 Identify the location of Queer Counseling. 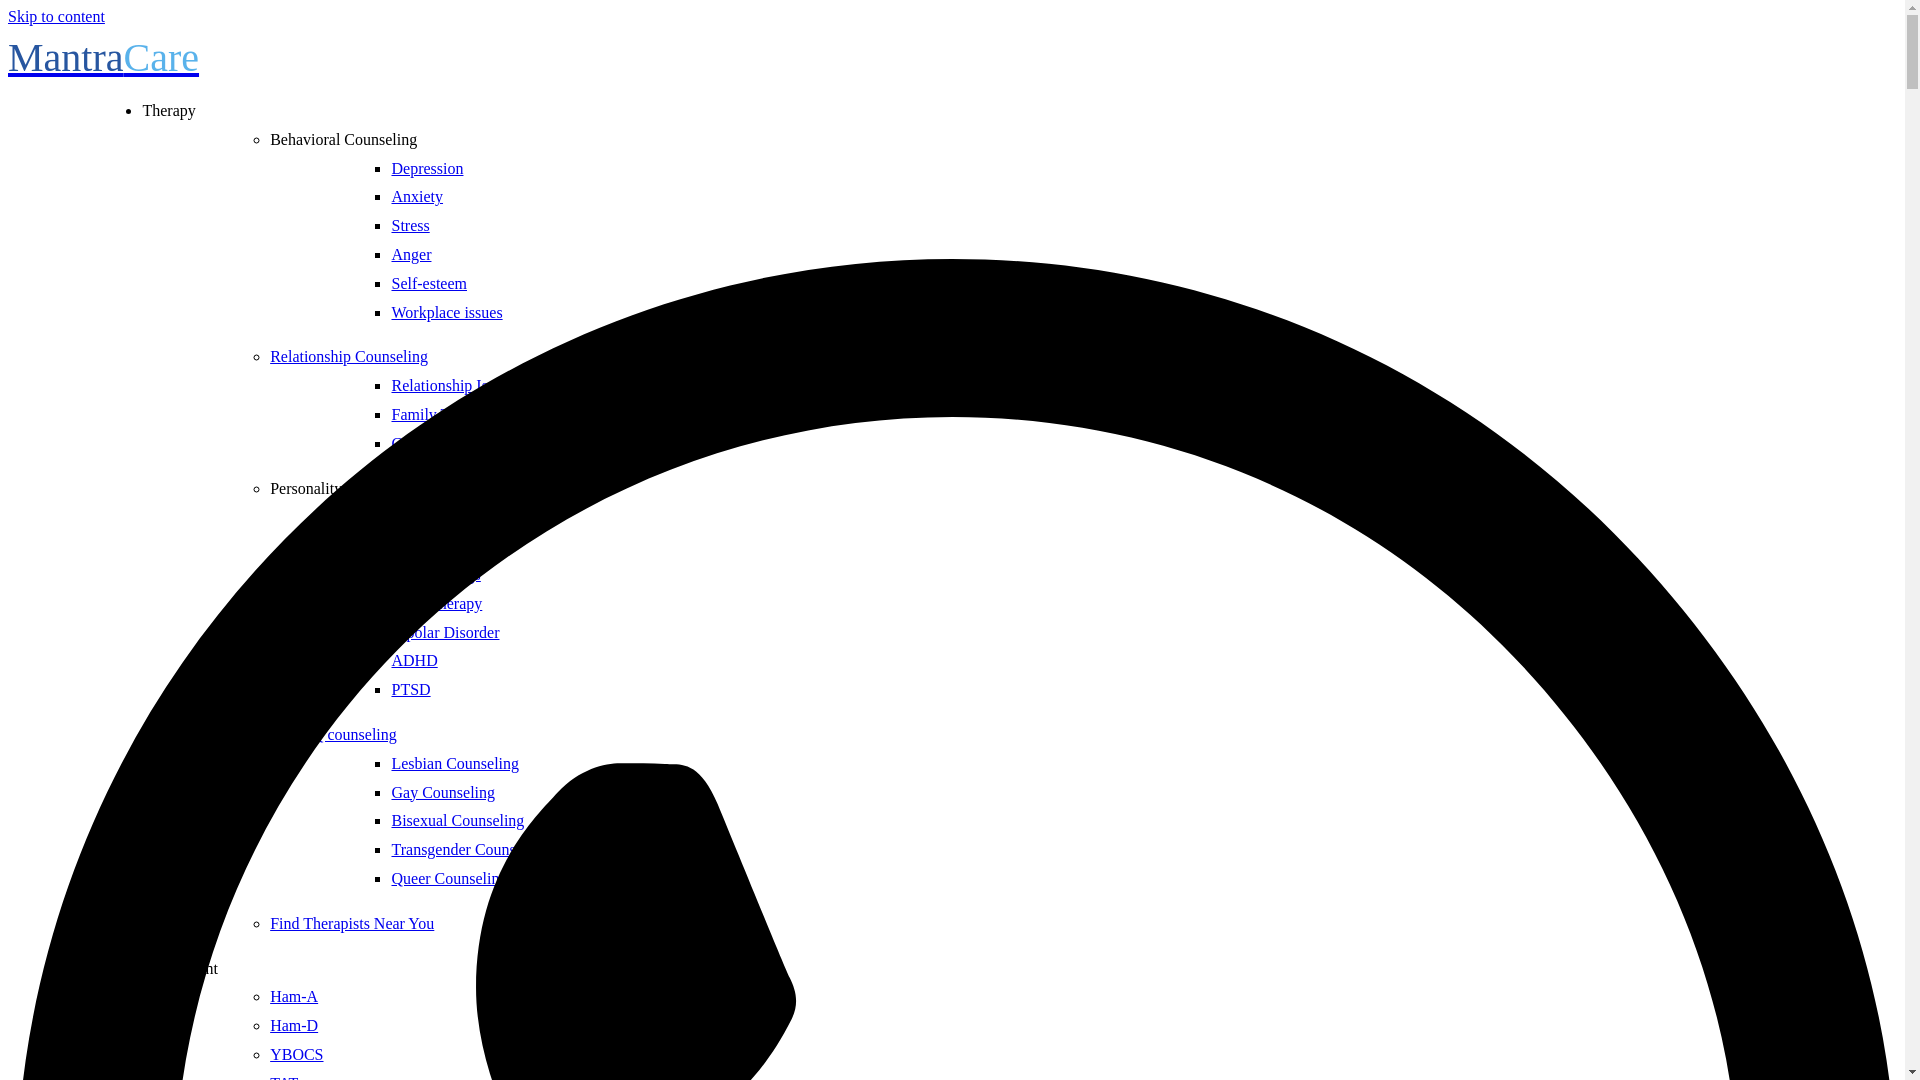
(448, 878).